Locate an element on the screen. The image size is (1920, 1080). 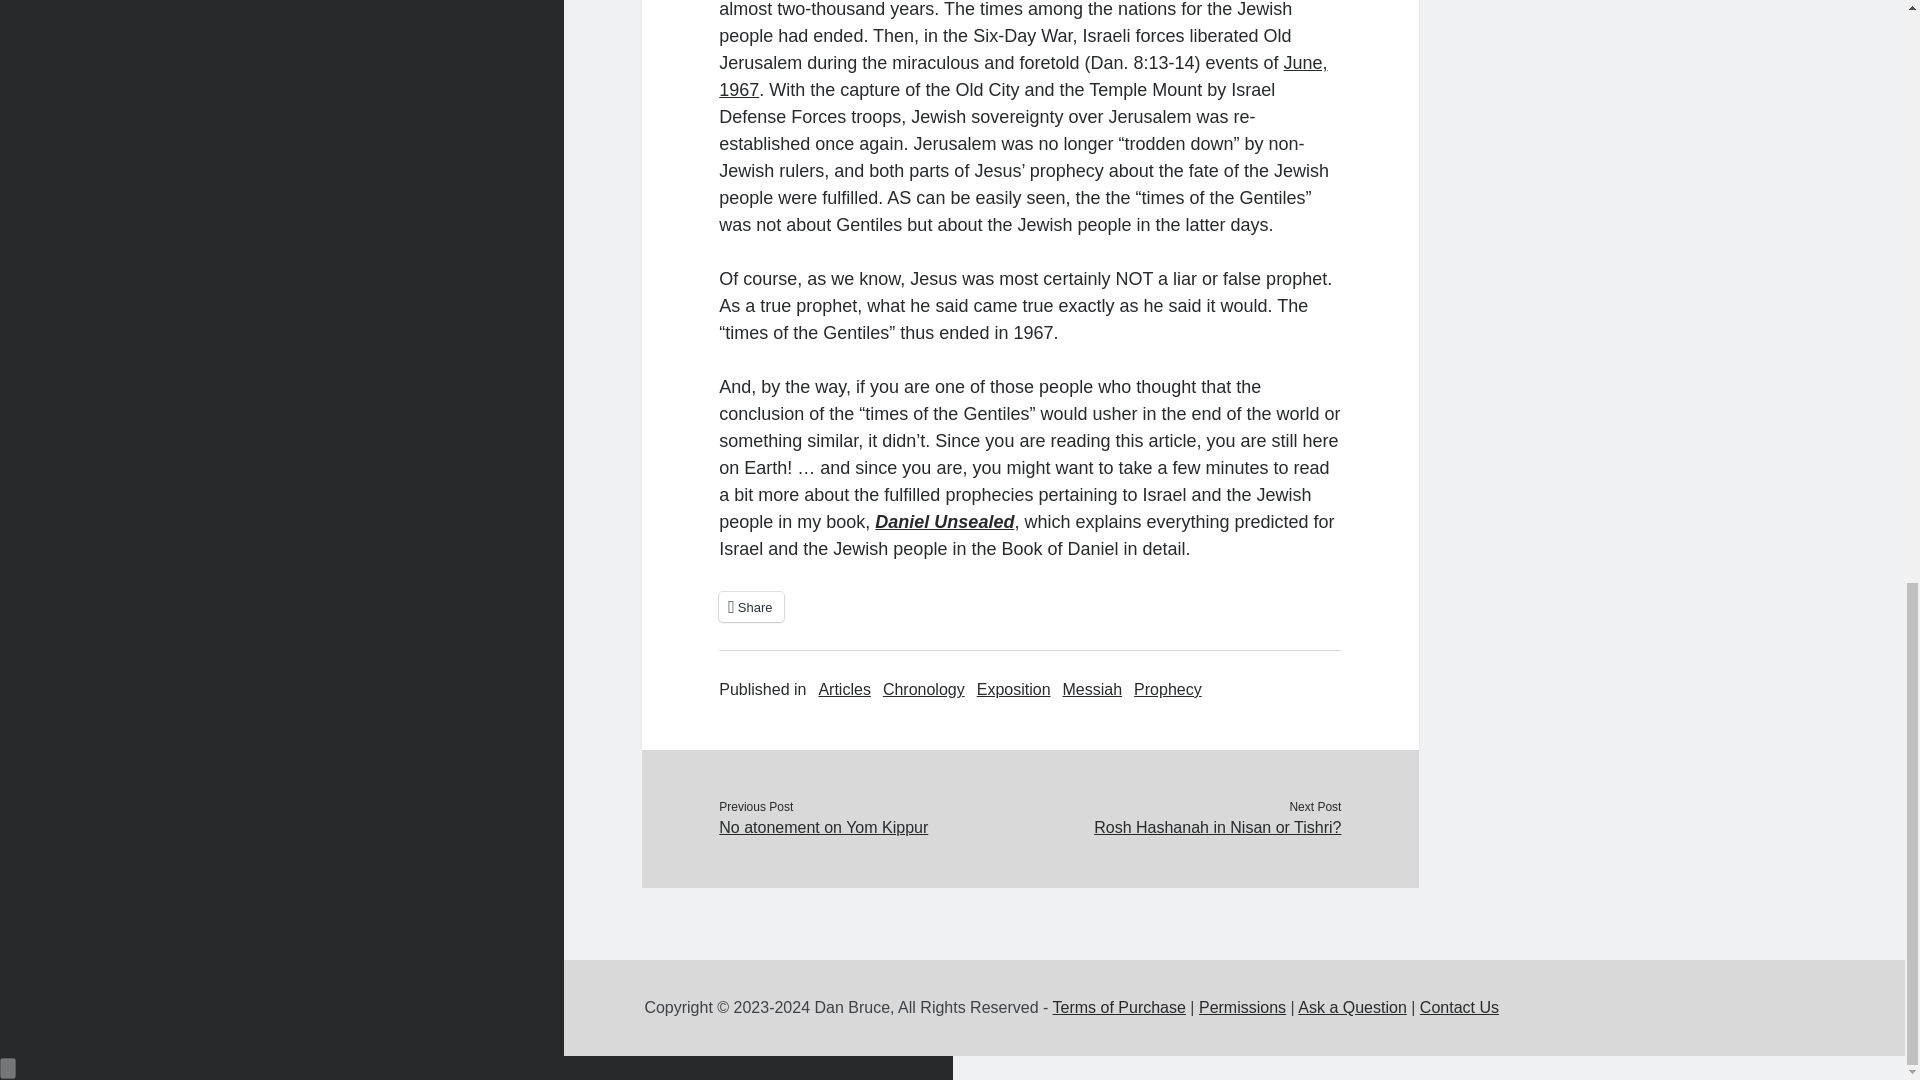
View all posts in Prophecy is located at coordinates (1168, 690).